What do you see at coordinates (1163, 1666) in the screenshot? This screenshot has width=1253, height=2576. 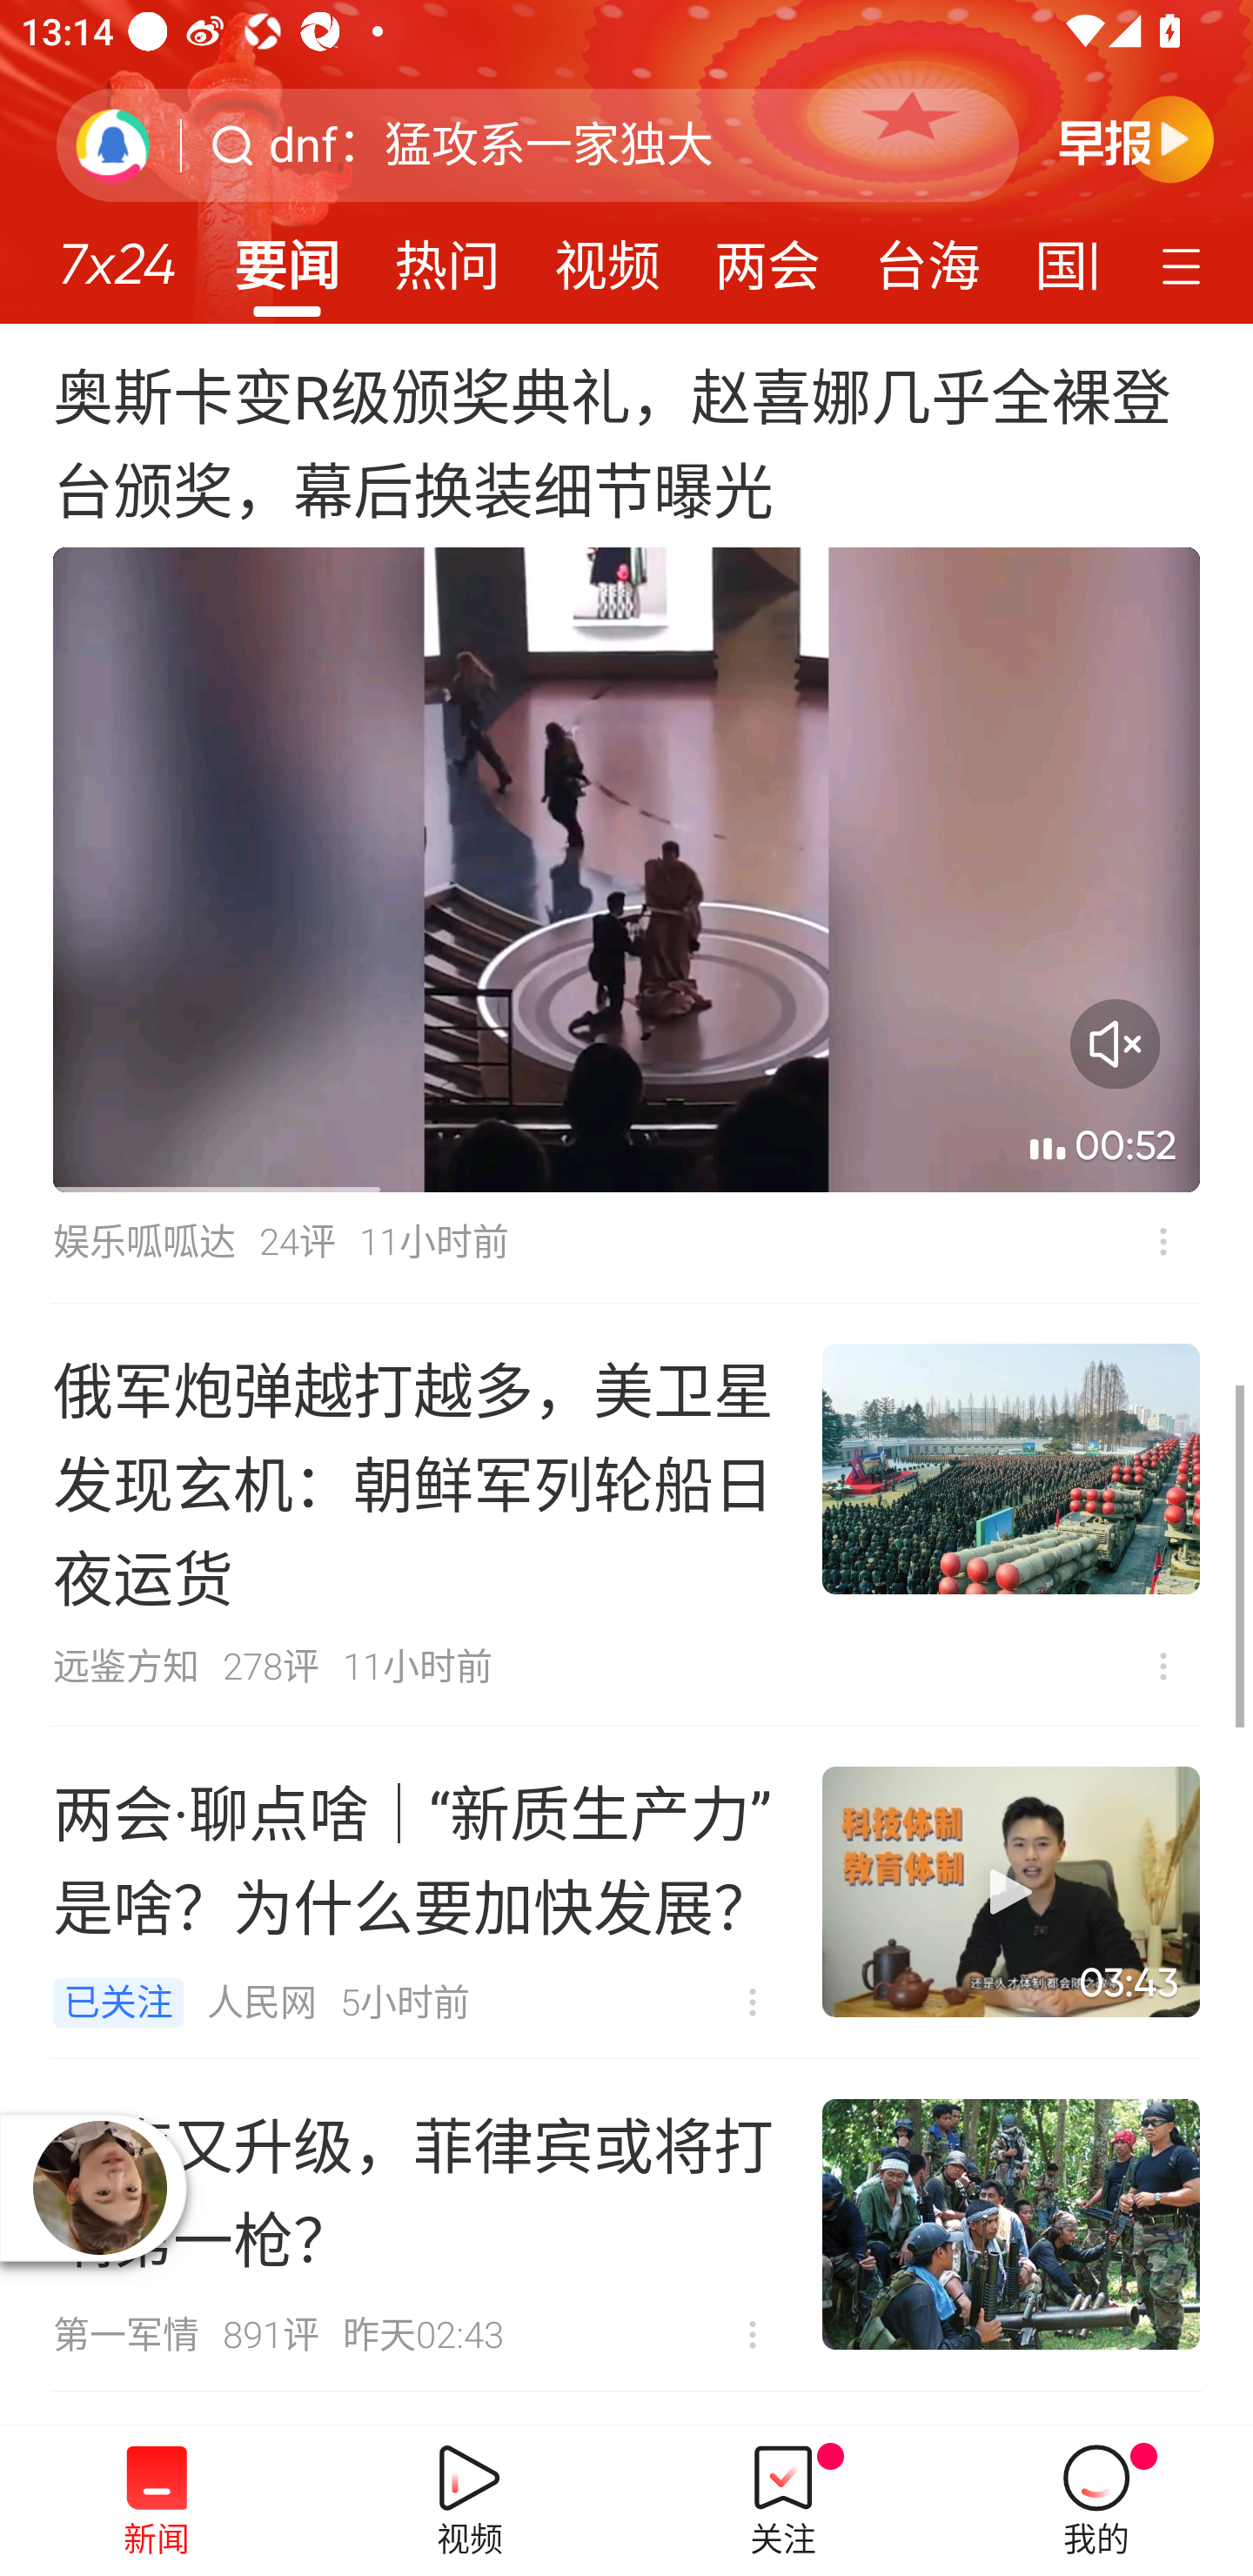 I see ` 不感兴趣` at bounding box center [1163, 1666].